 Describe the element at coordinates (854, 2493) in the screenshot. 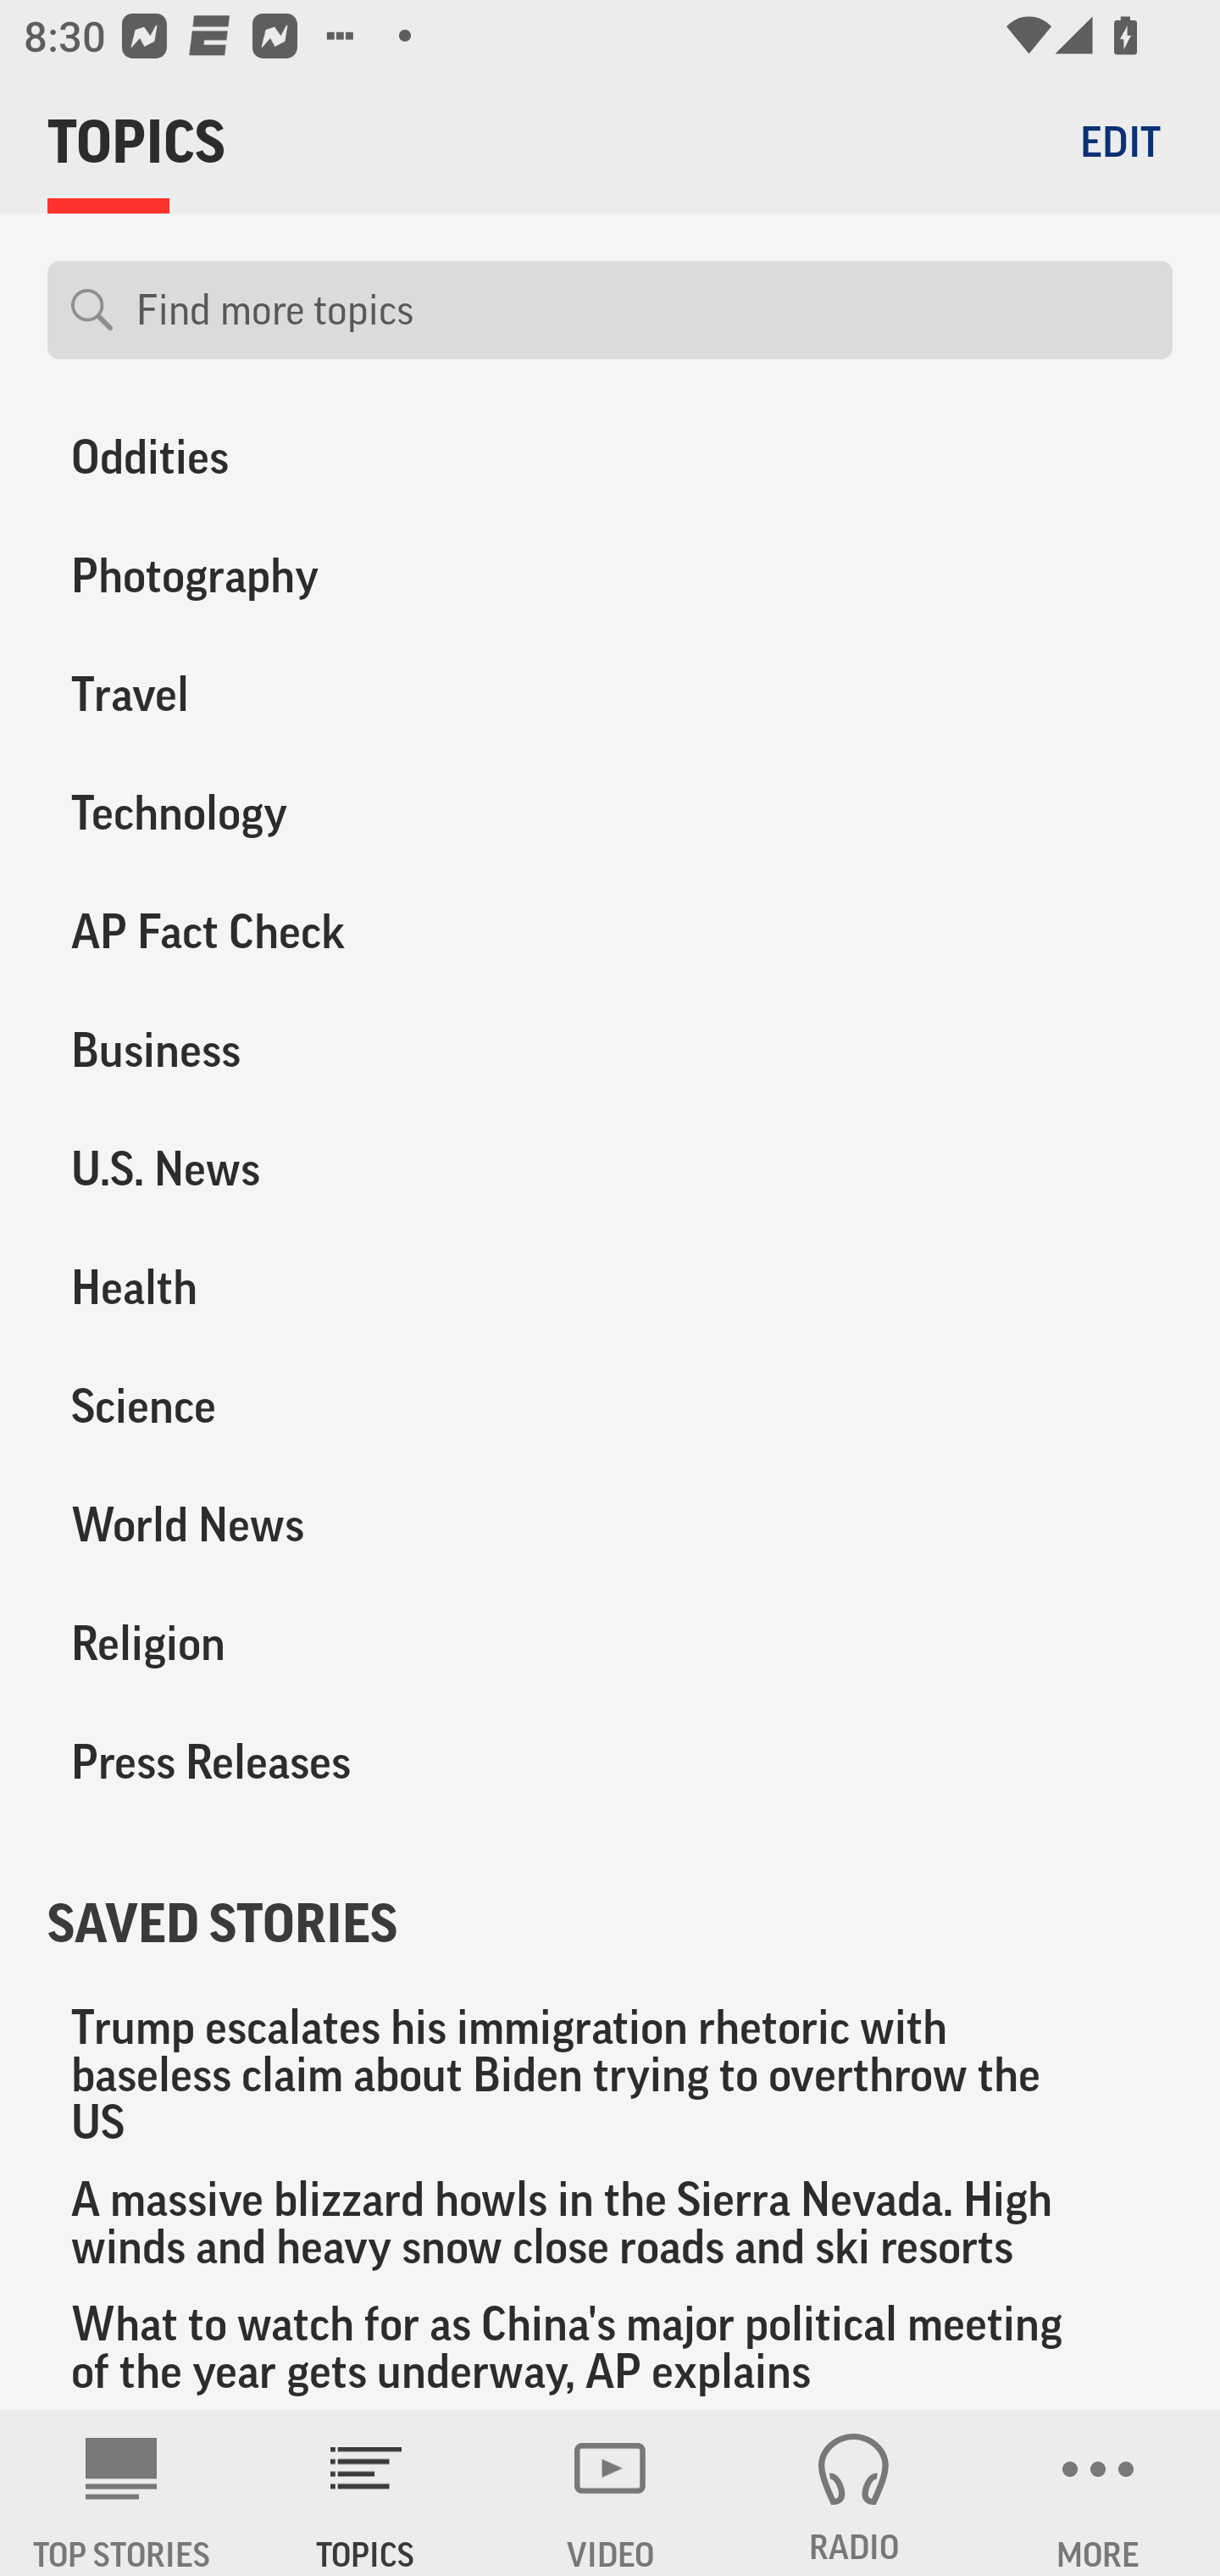

I see `RADIO` at that location.